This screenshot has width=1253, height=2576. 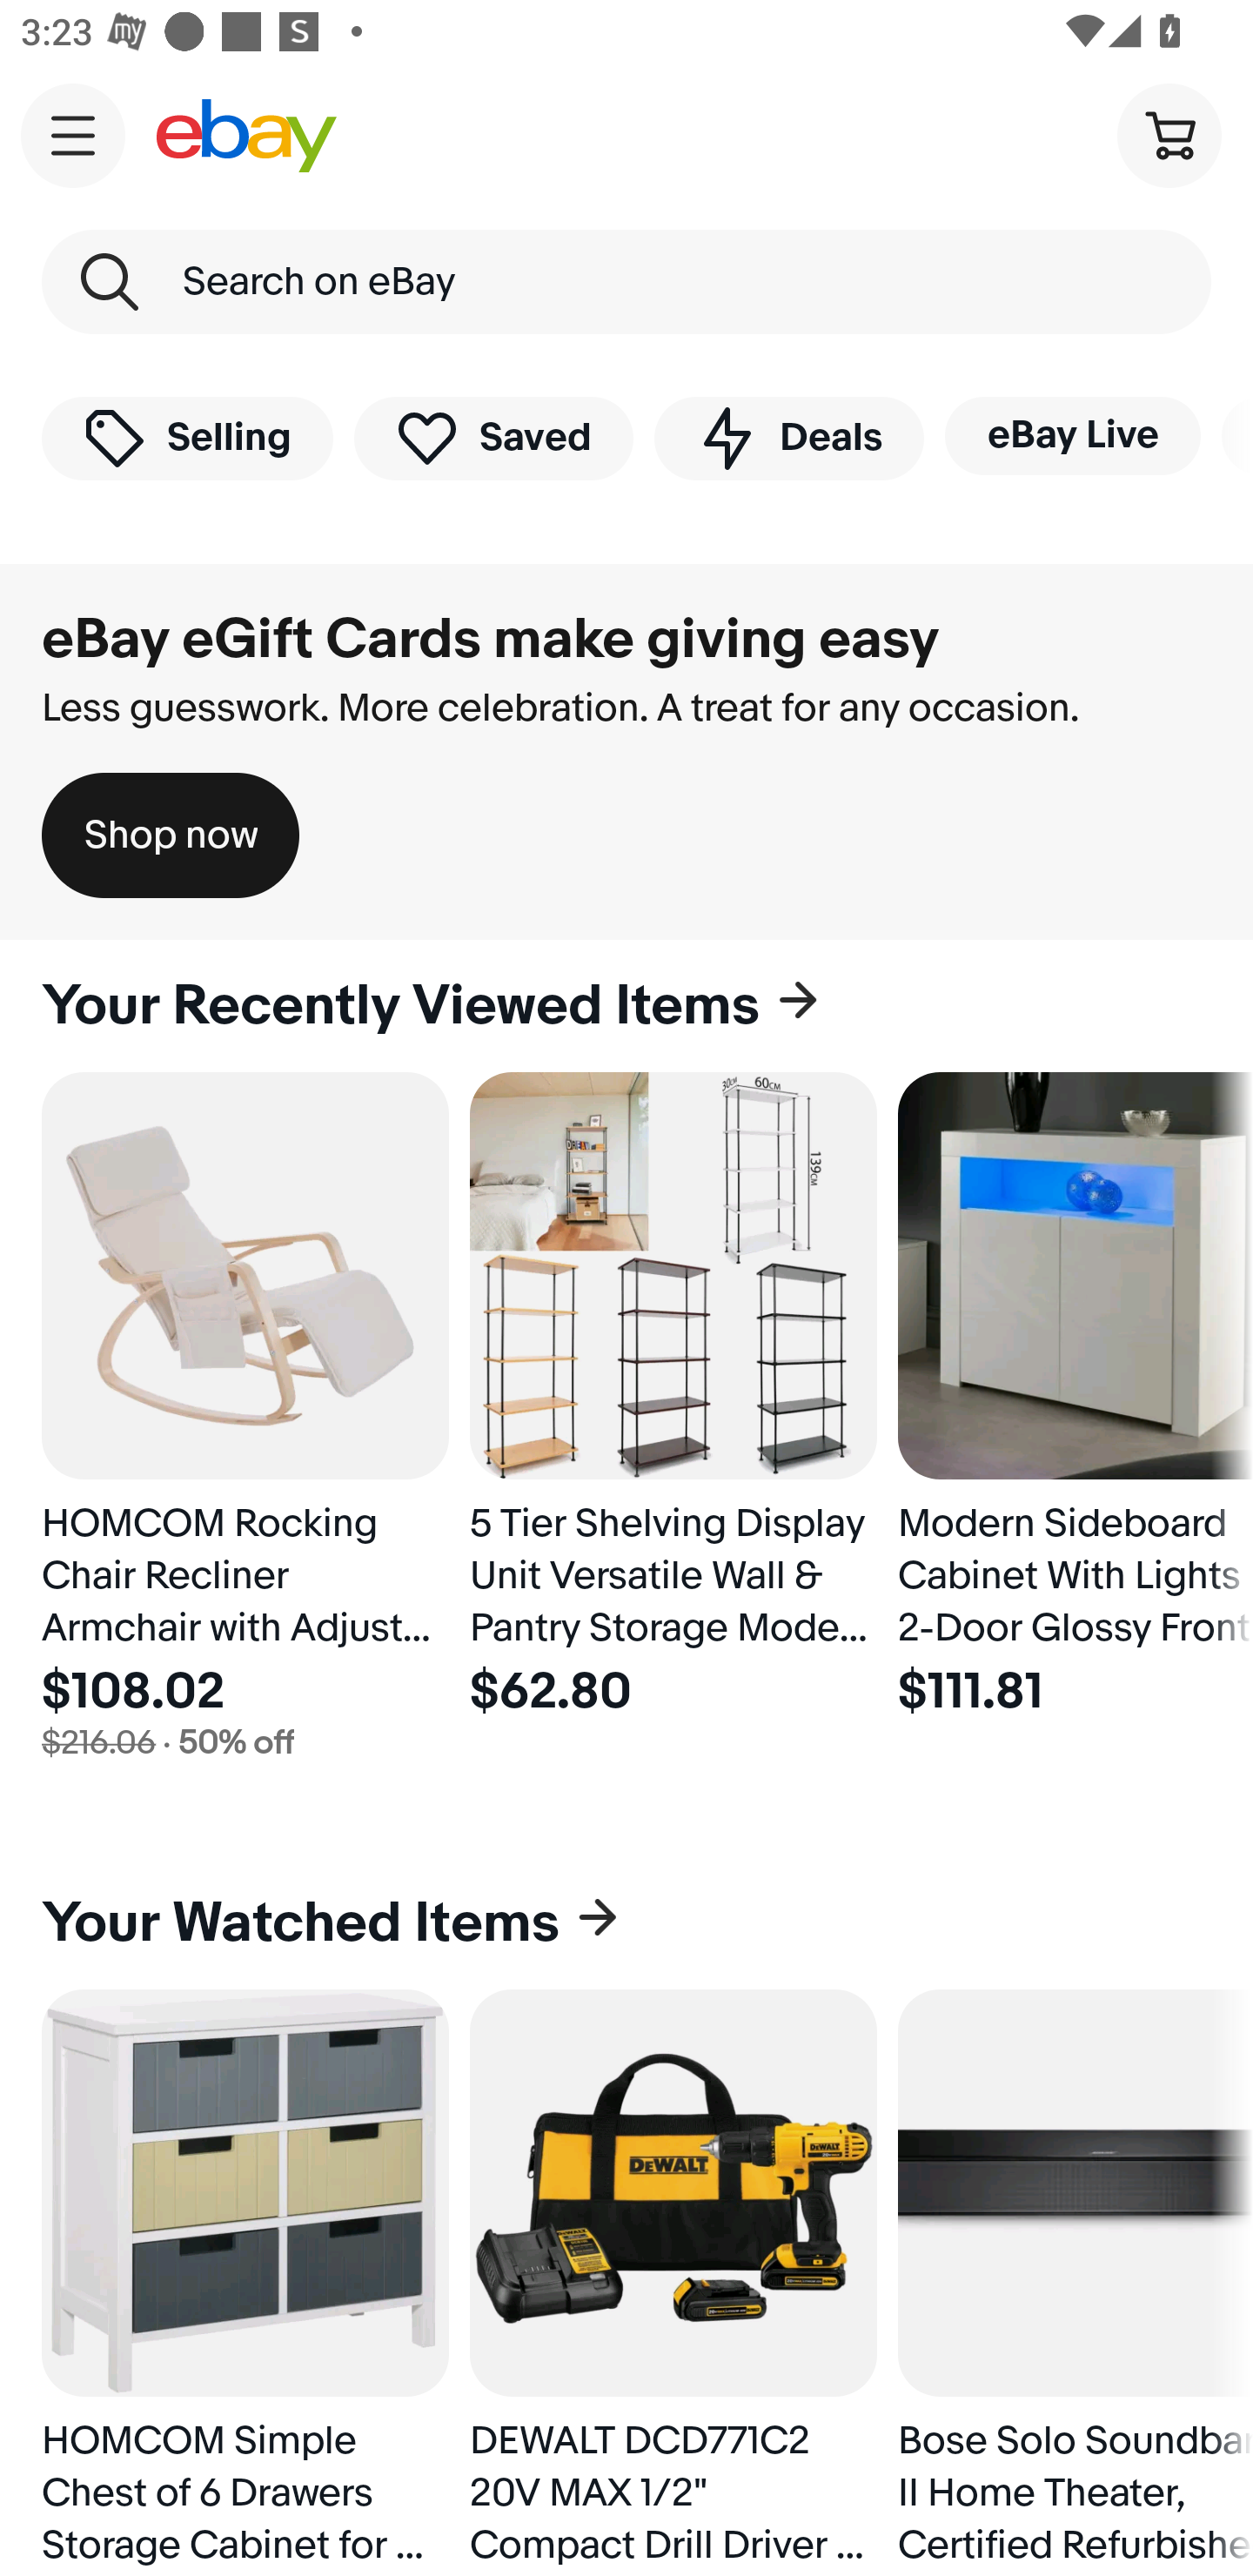 What do you see at coordinates (626, 1923) in the screenshot?
I see `Your Watched Items  ` at bounding box center [626, 1923].